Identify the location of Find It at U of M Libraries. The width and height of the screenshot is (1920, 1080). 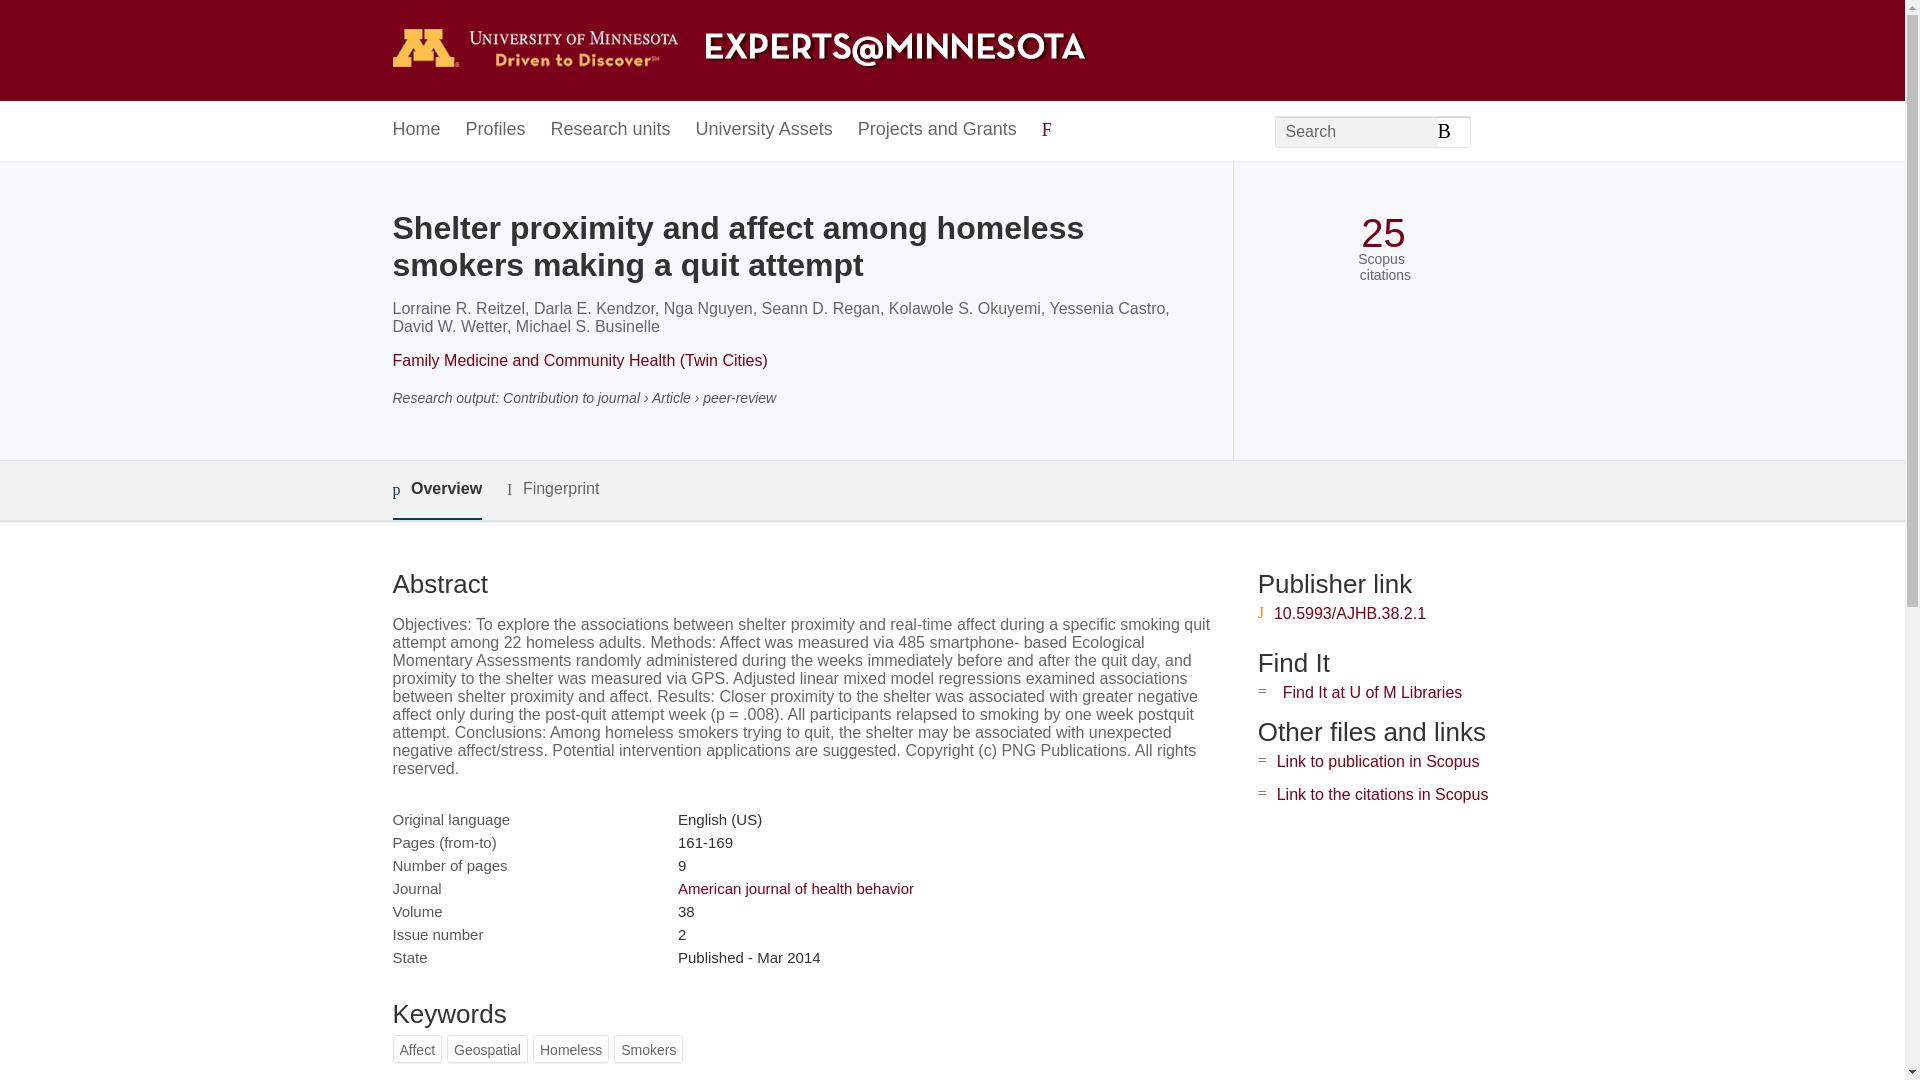
(1372, 692).